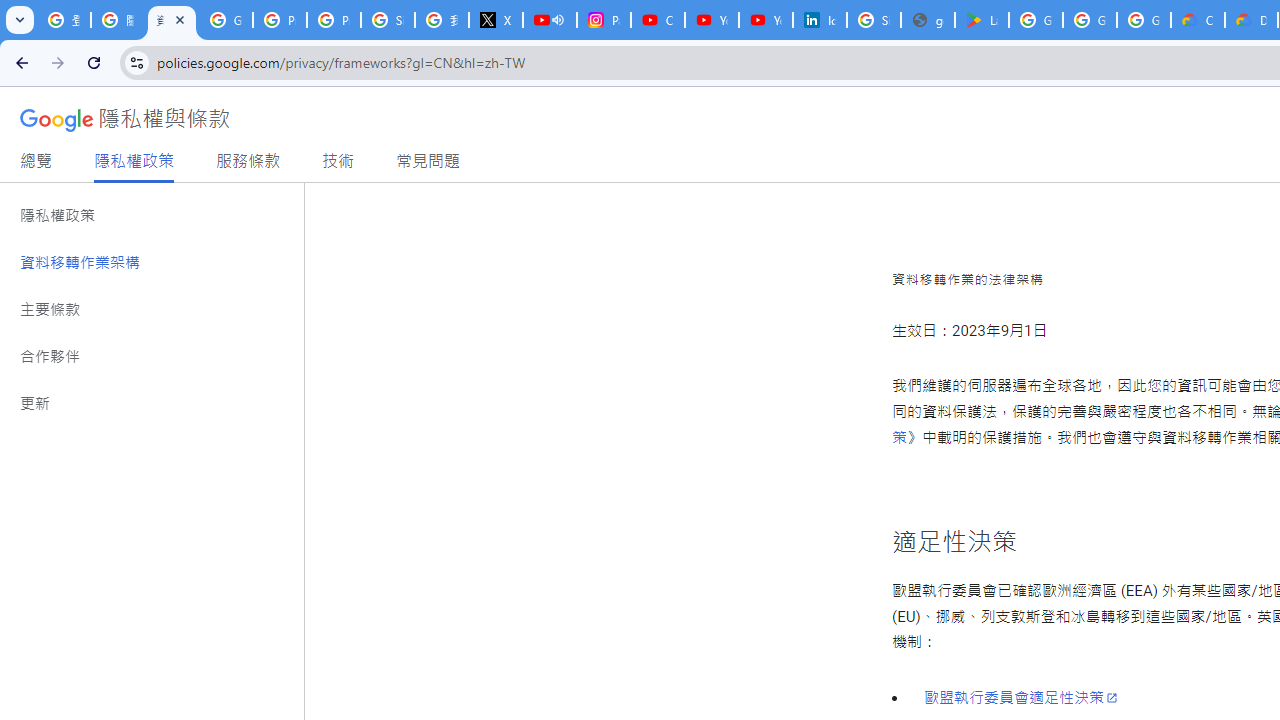  Describe the element at coordinates (981, 20) in the screenshot. I see `Last Shelter: Survival - Apps on Google Play` at that location.